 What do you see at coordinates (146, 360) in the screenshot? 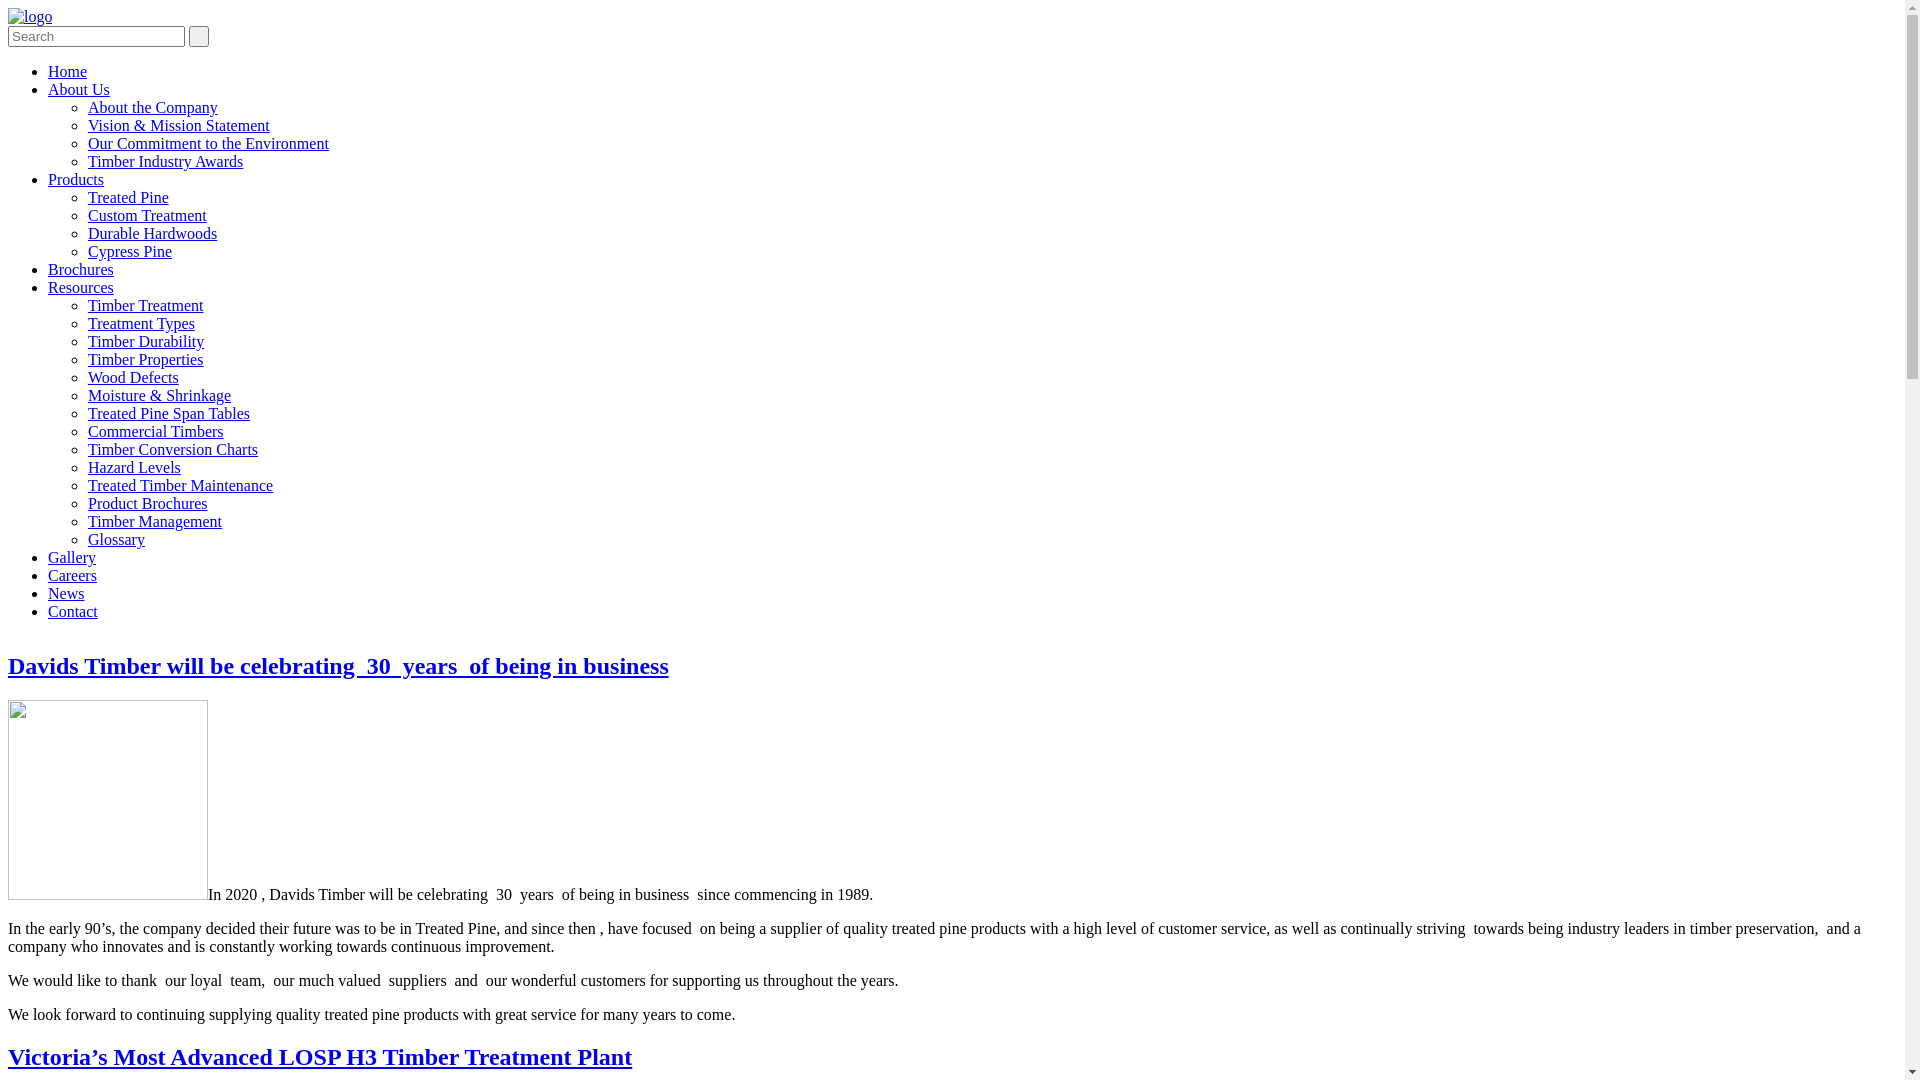
I see `Timber Properties` at bounding box center [146, 360].